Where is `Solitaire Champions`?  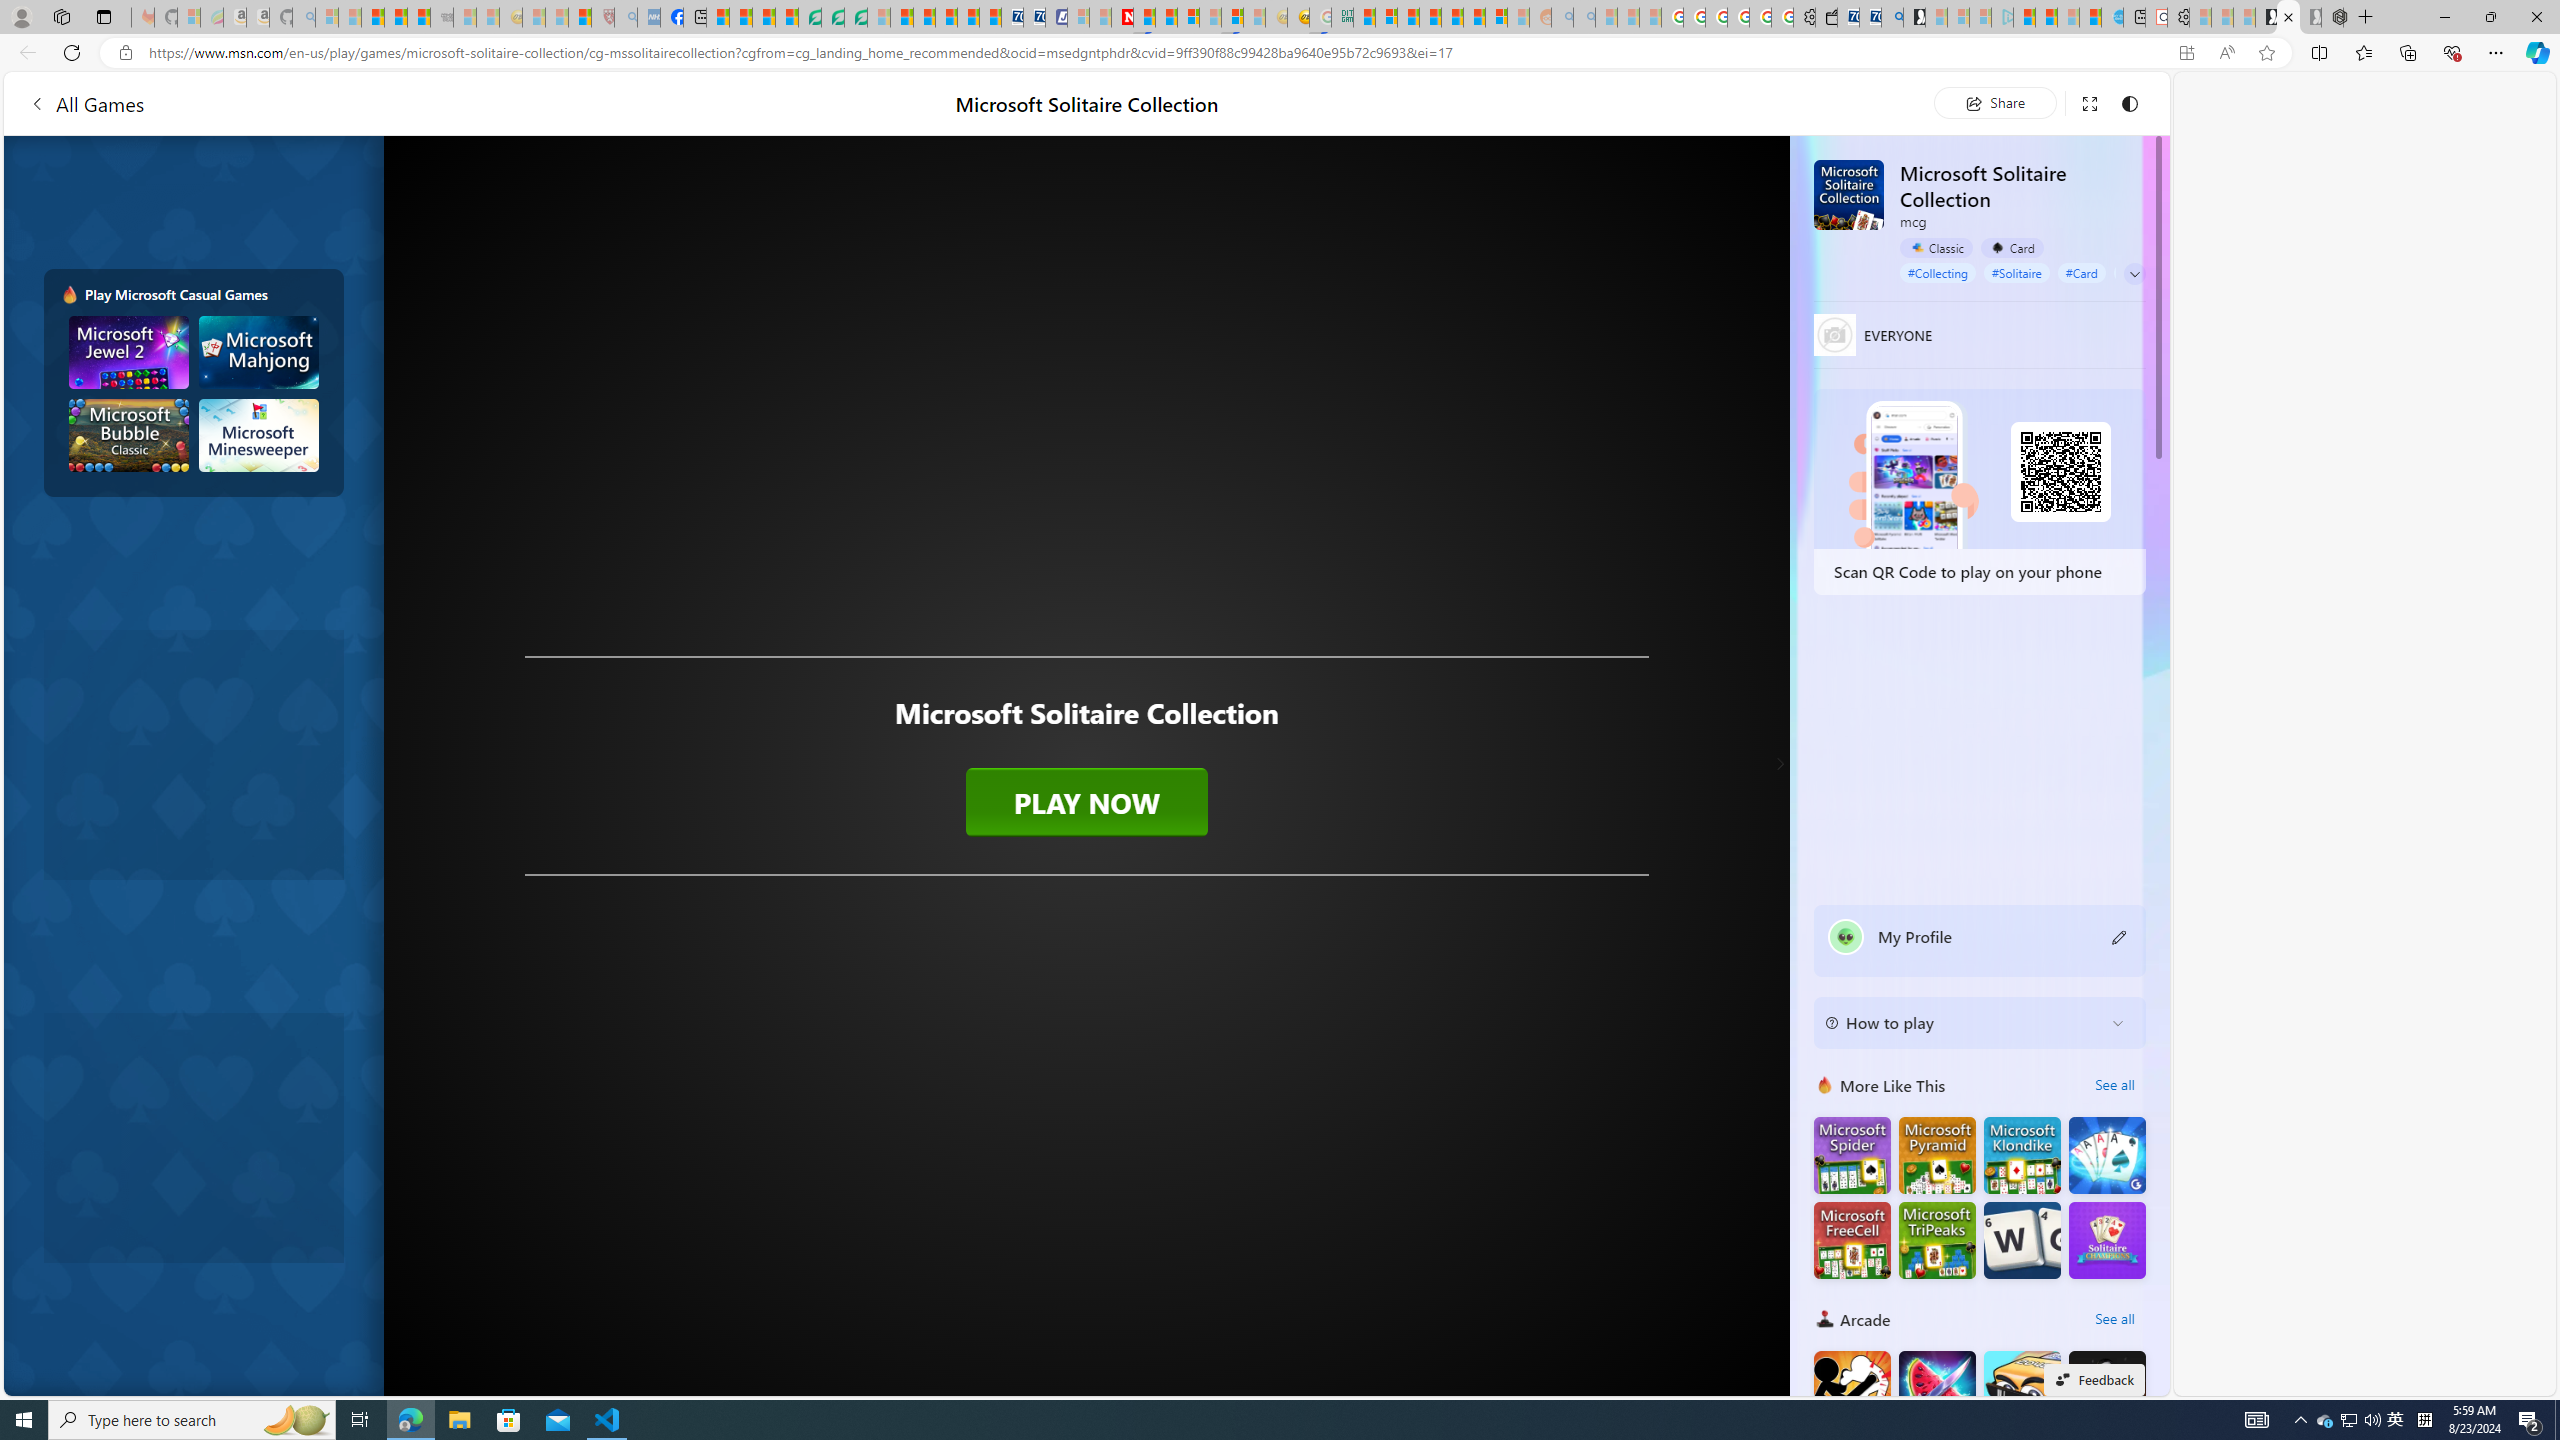
Solitaire Champions is located at coordinates (2108, 1240).